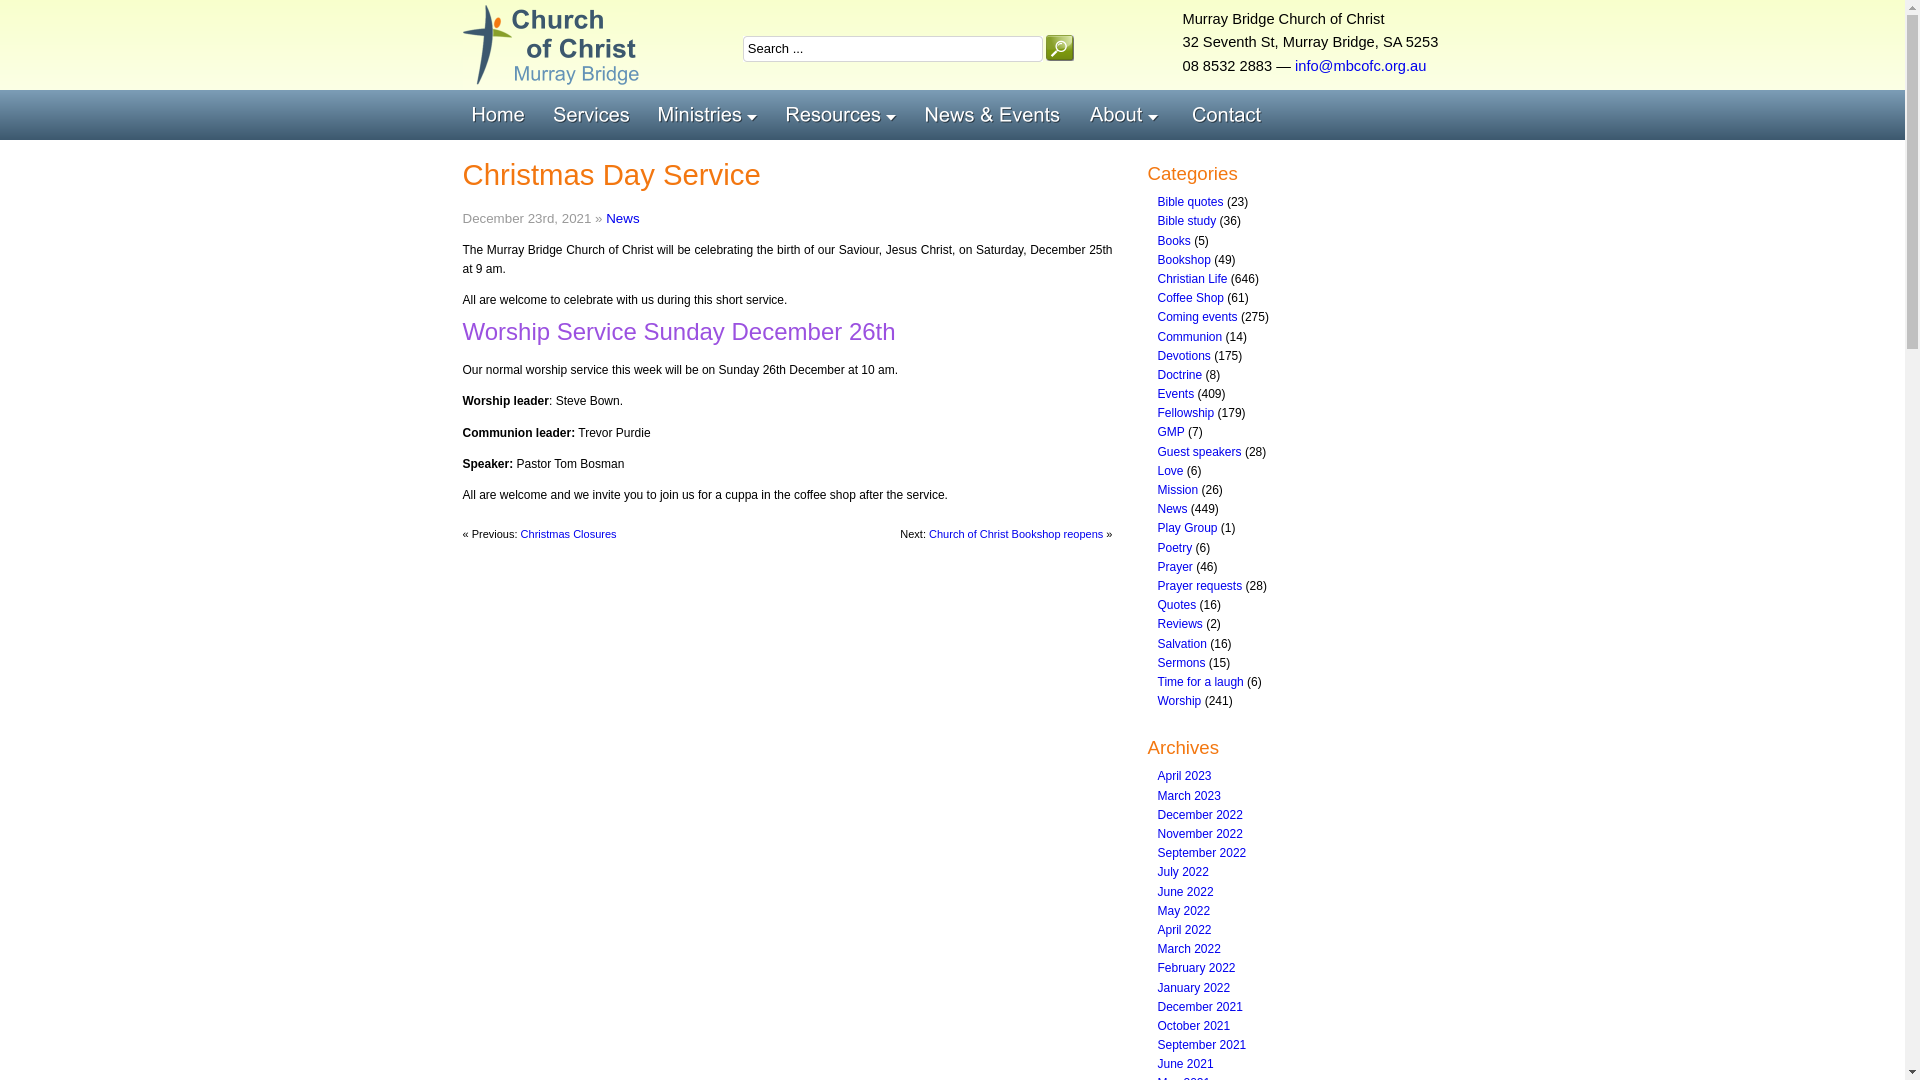  I want to click on September 2022, so click(1202, 853).